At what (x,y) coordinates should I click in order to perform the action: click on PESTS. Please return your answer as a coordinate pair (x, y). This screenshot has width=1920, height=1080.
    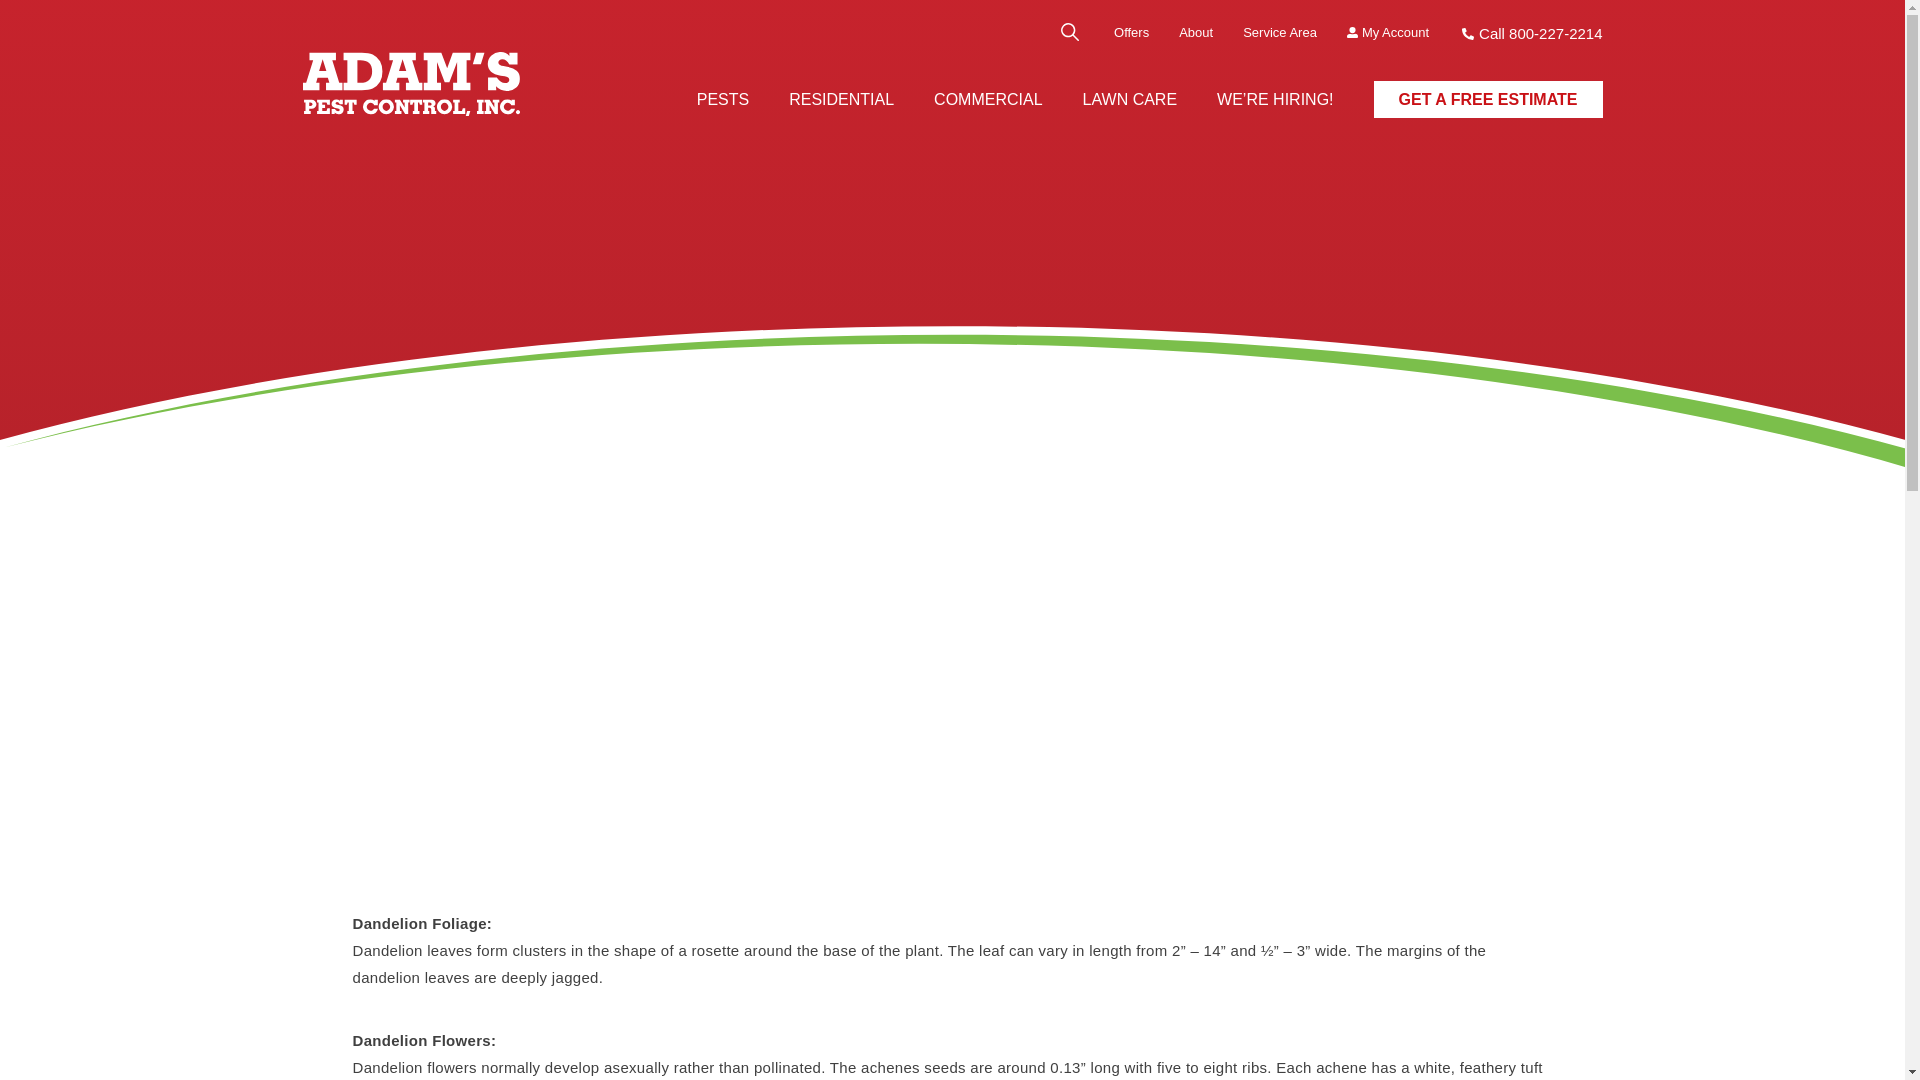
    Looking at the image, I should click on (722, 98).